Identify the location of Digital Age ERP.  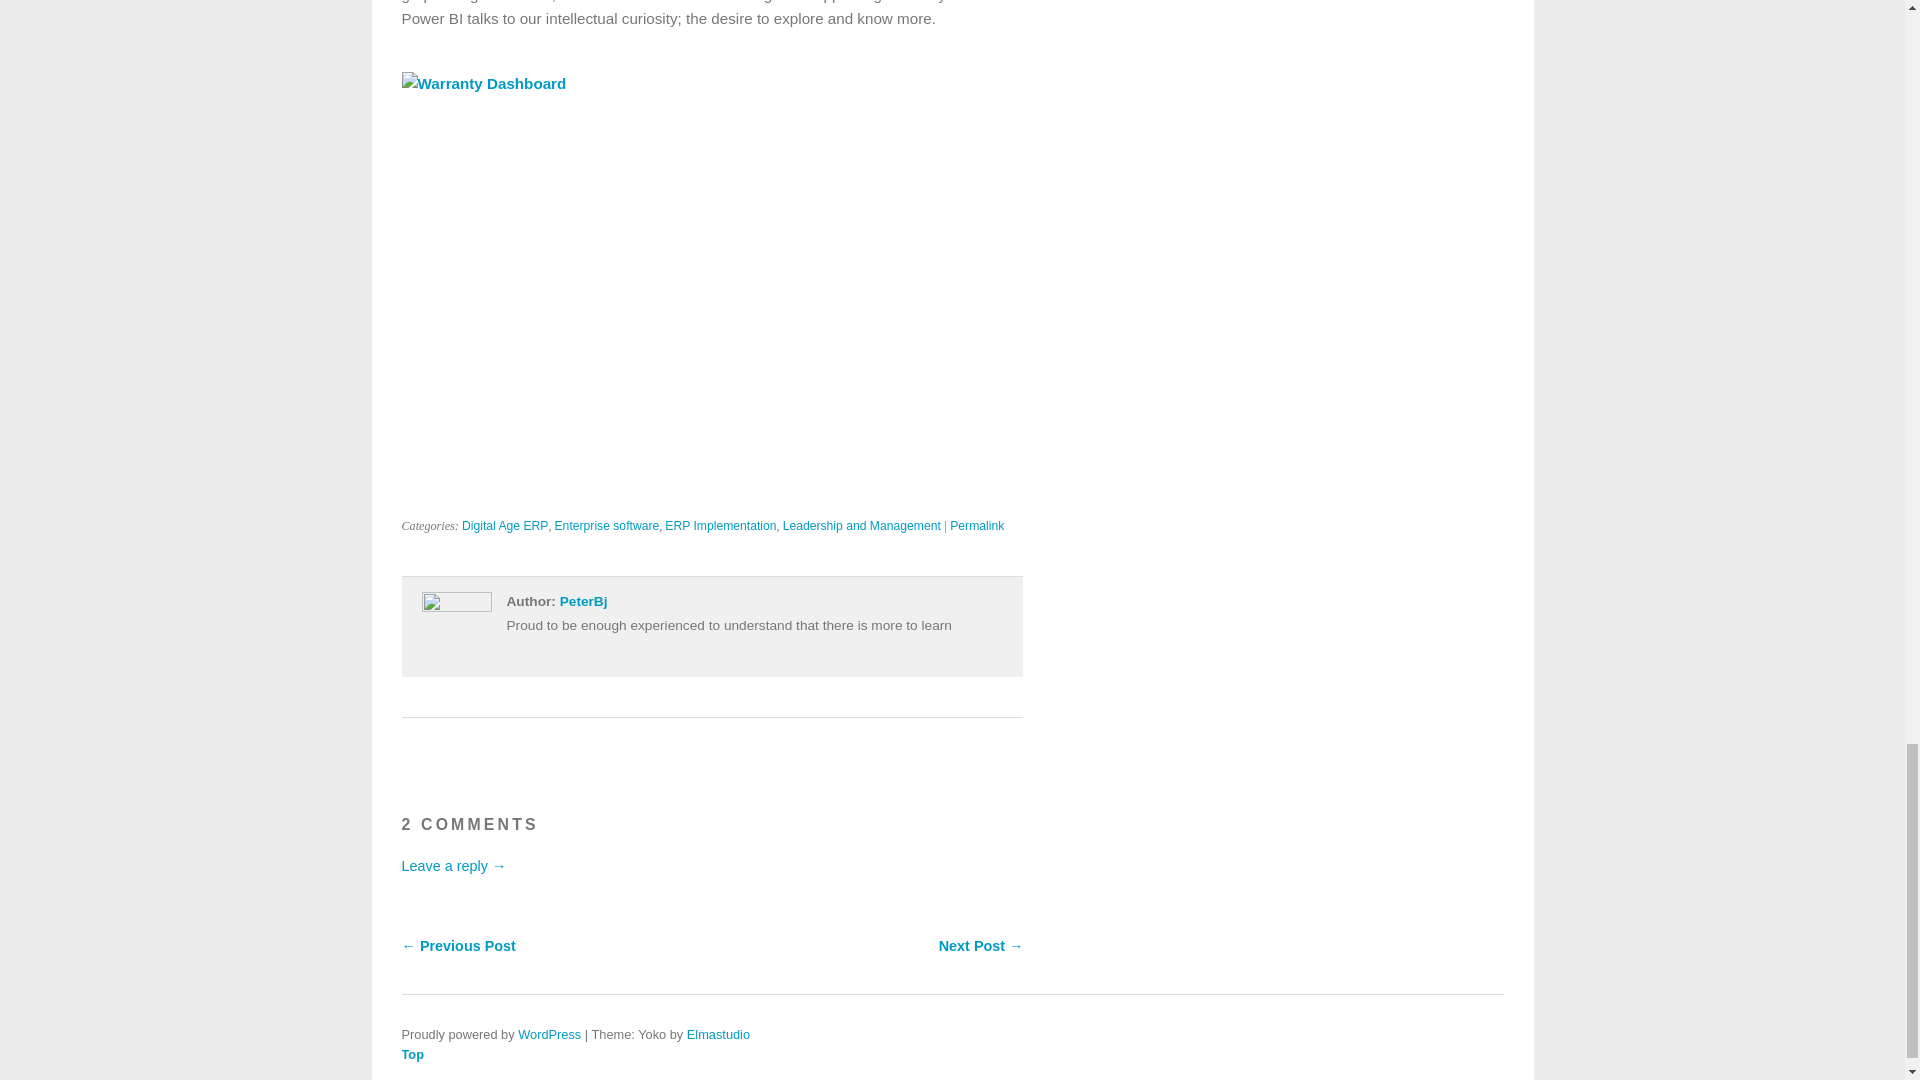
(506, 526).